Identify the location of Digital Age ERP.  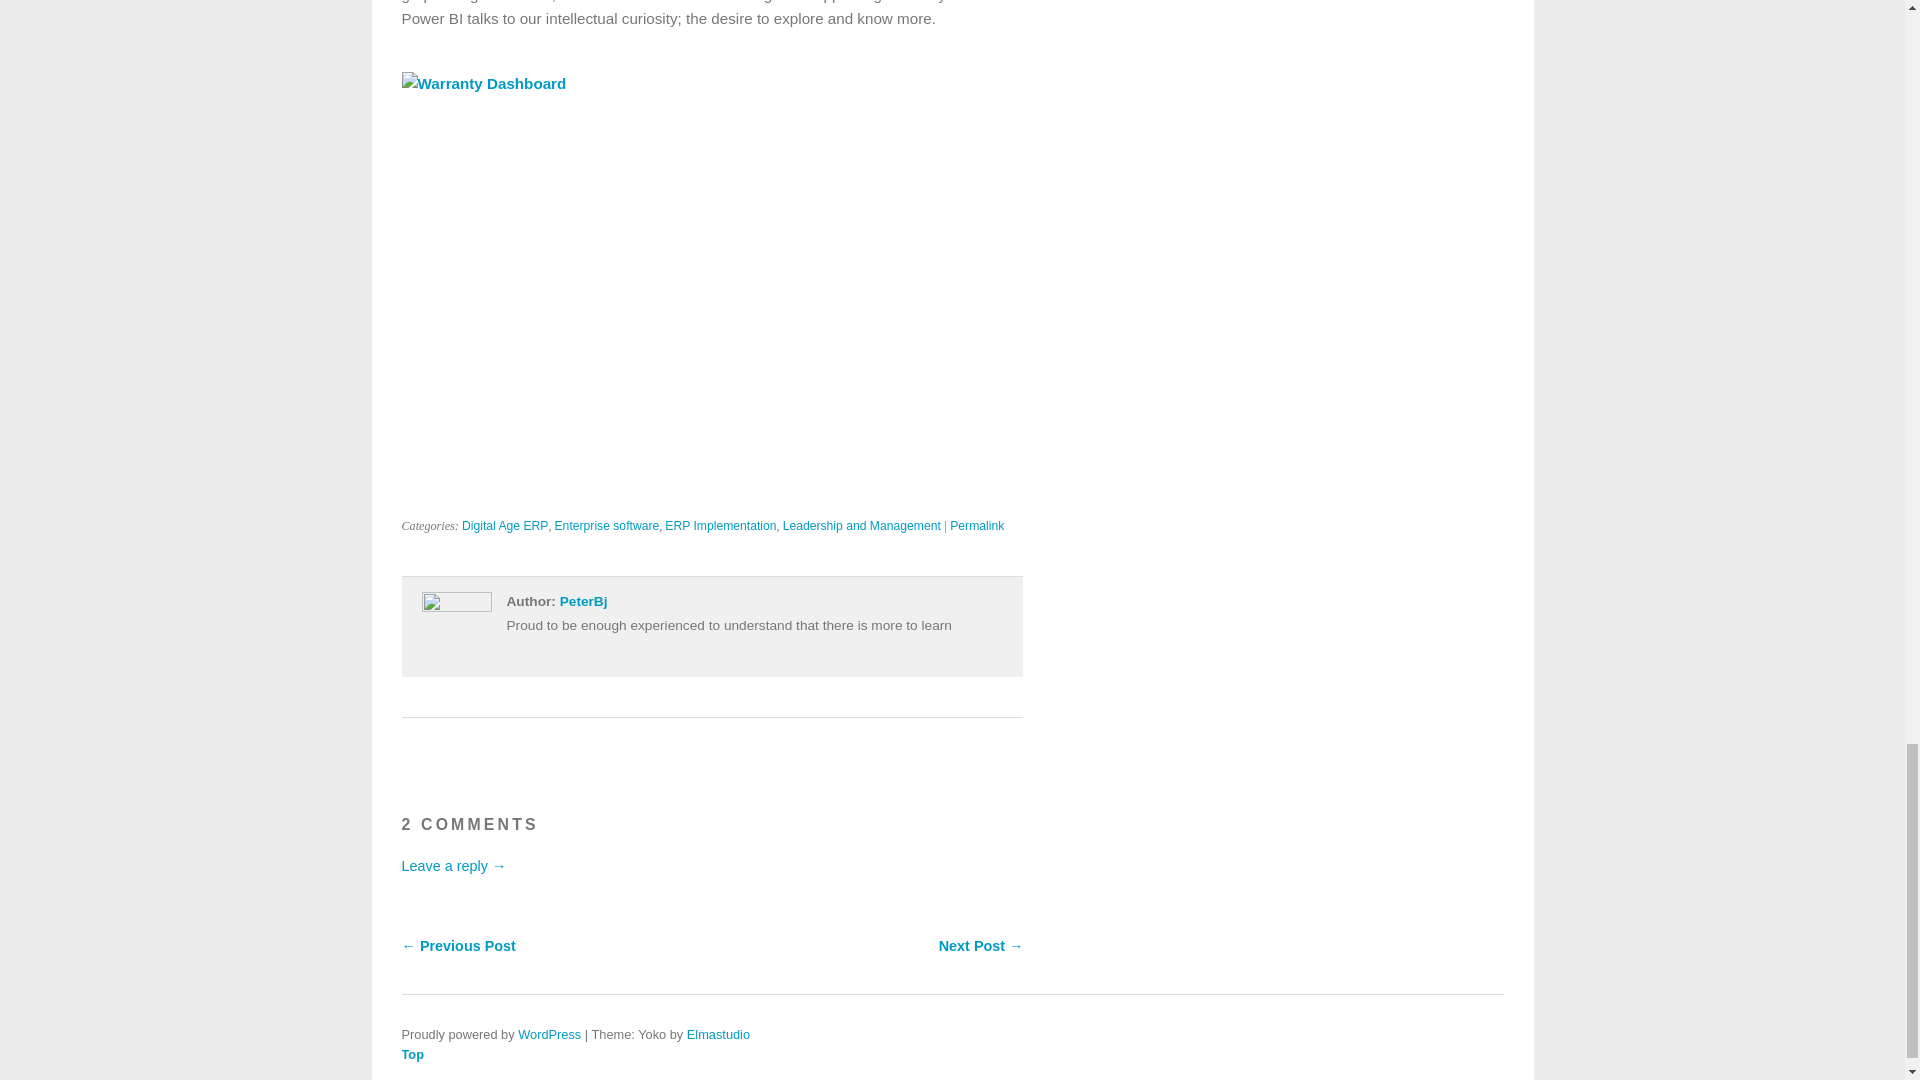
(506, 526).